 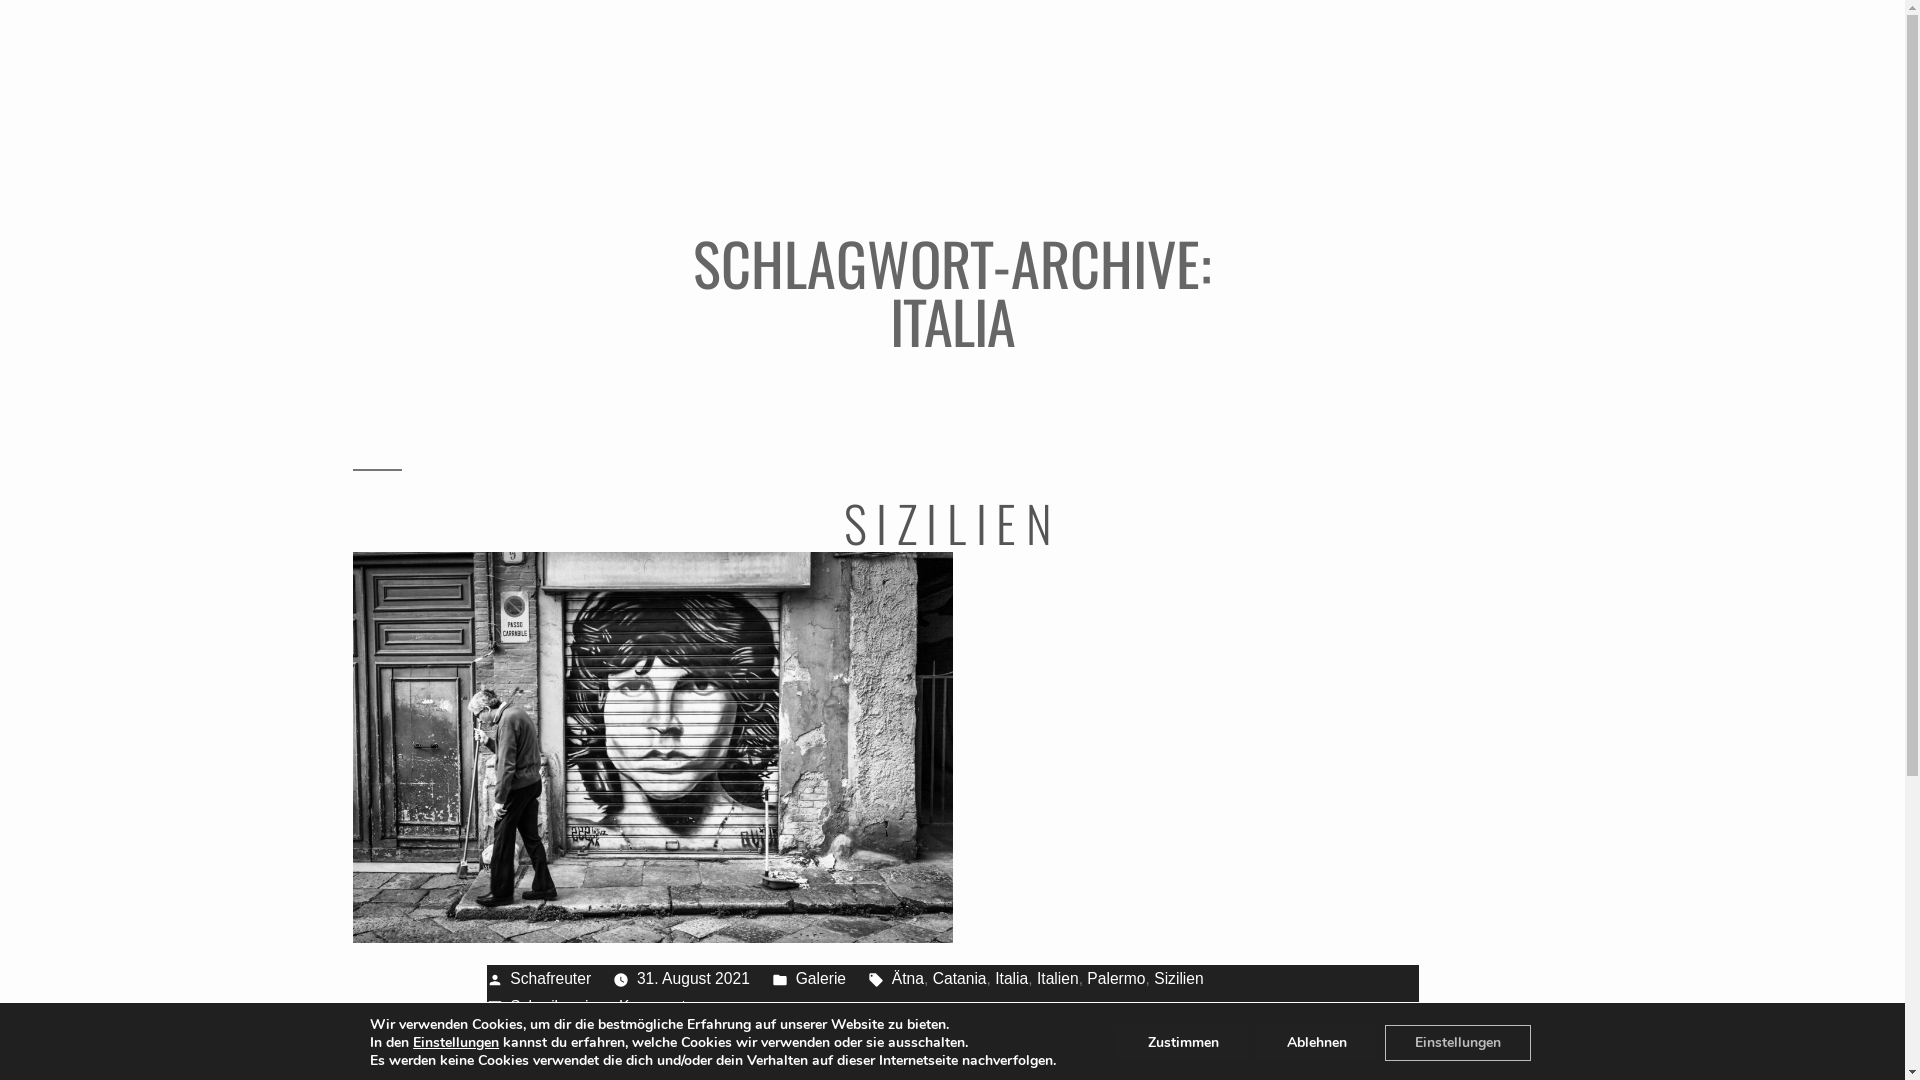 What do you see at coordinates (960, 978) in the screenshot?
I see `Catania` at bounding box center [960, 978].